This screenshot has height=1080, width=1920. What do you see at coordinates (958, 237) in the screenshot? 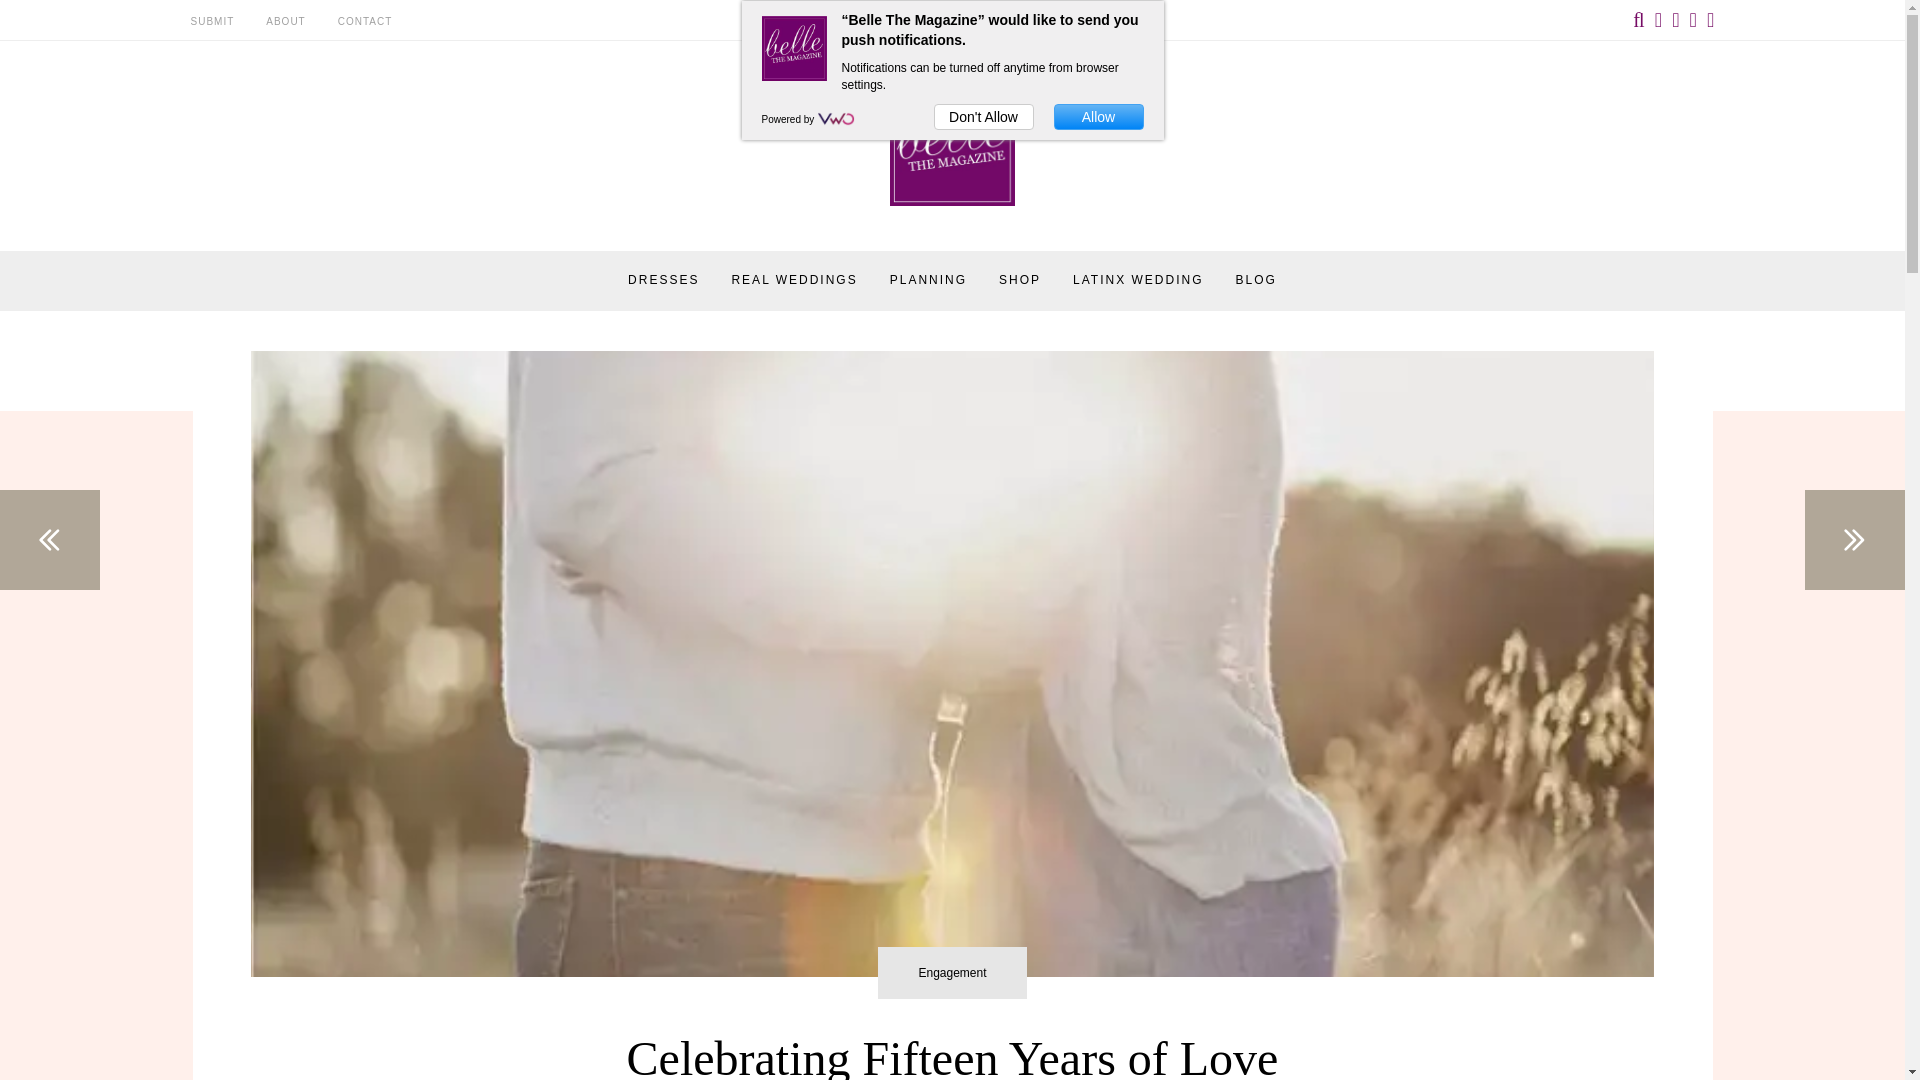
I see `Belle The Magazine` at bounding box center [958, 237].